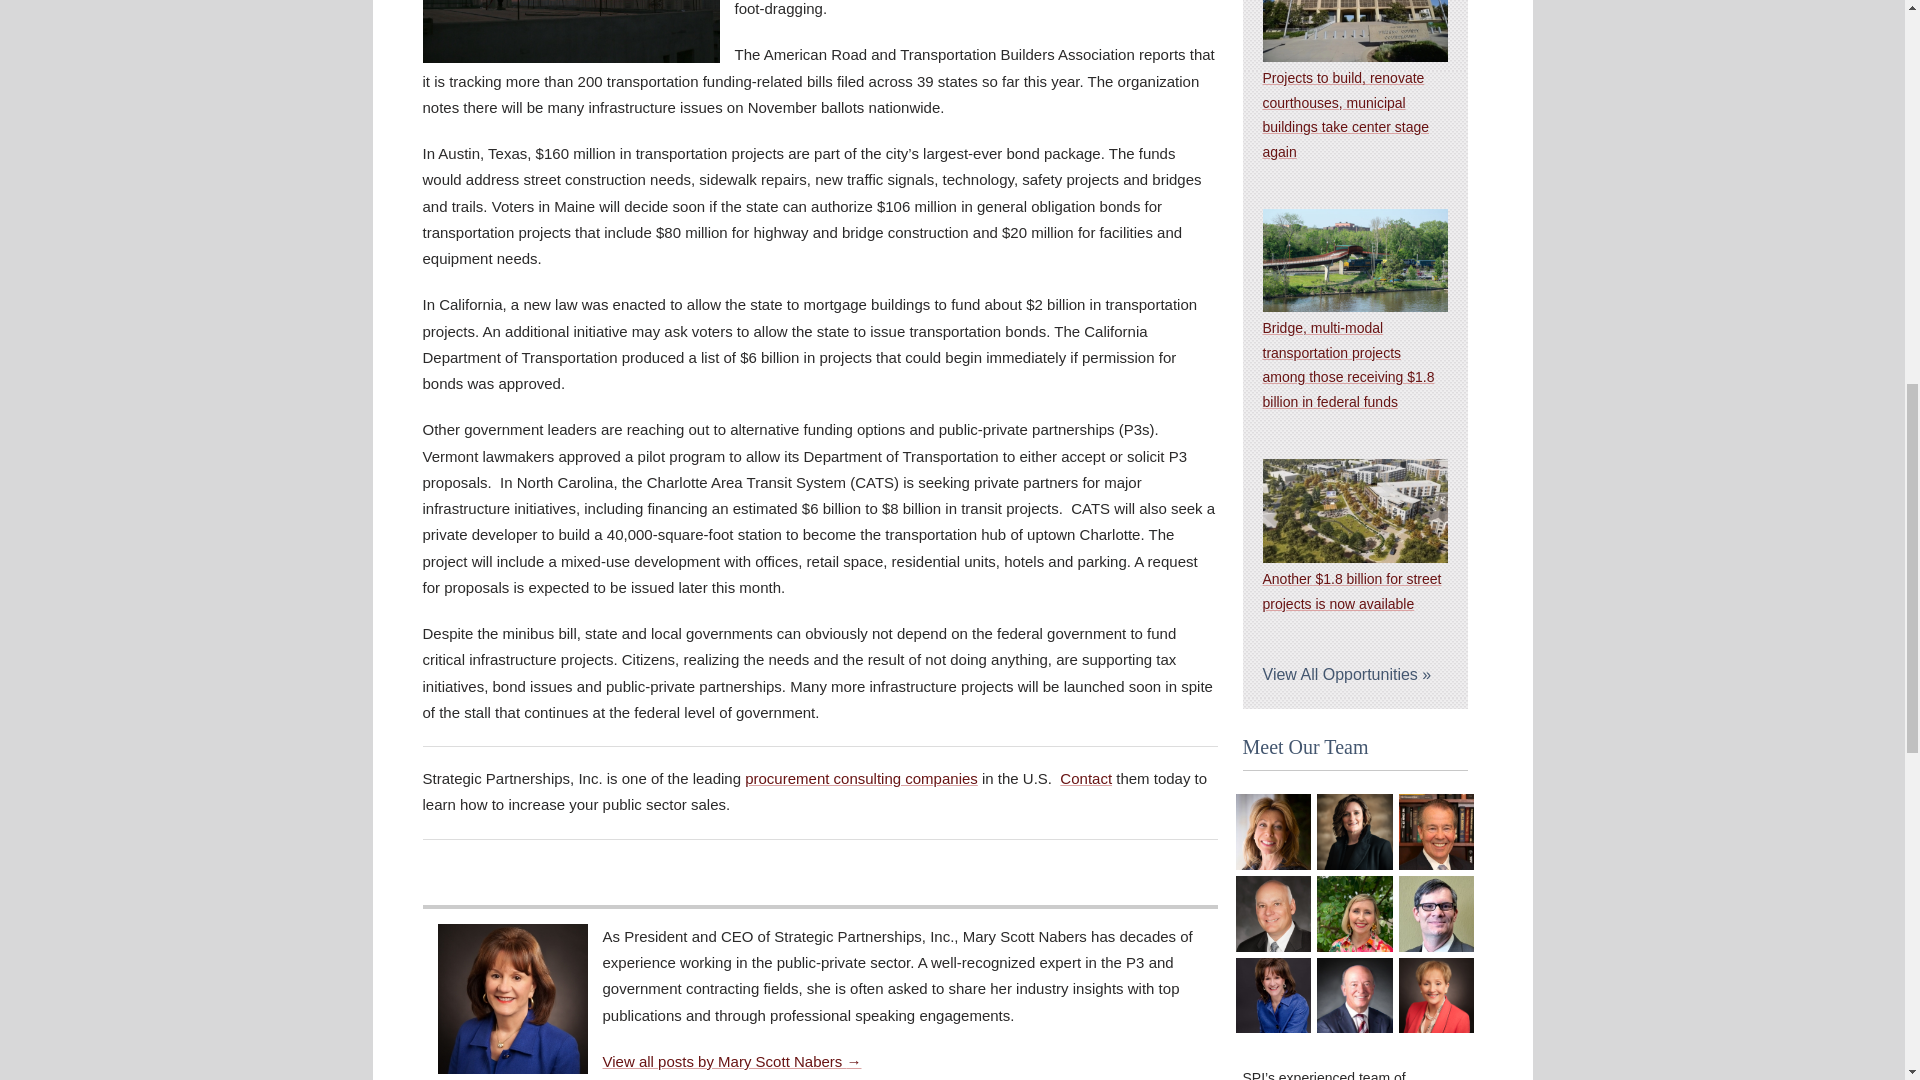 The image size is (1920, 1080). Describe the element at coordinates (1274, 995) in the screenshot. I see `MSN-HEADSHOT-250x250 photo` at that location.